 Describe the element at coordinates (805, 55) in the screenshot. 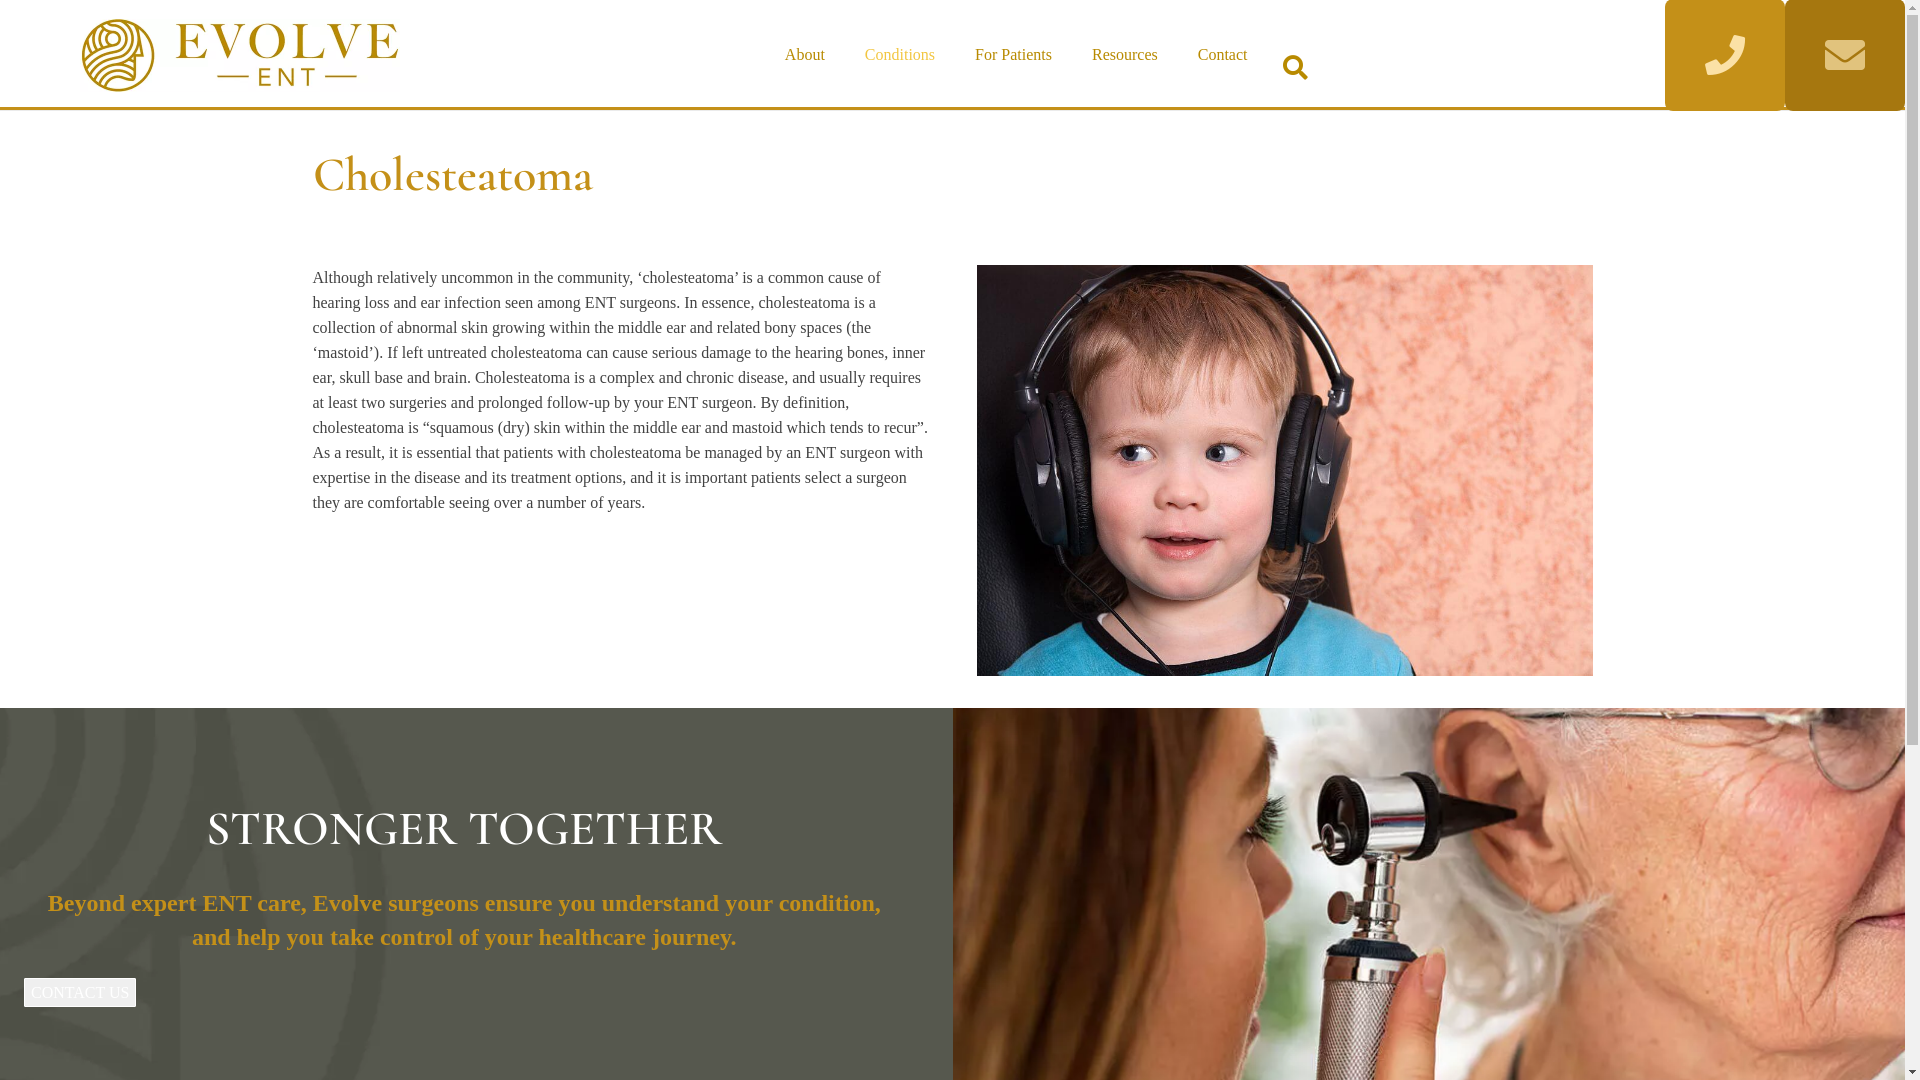

I see `About` at that location.